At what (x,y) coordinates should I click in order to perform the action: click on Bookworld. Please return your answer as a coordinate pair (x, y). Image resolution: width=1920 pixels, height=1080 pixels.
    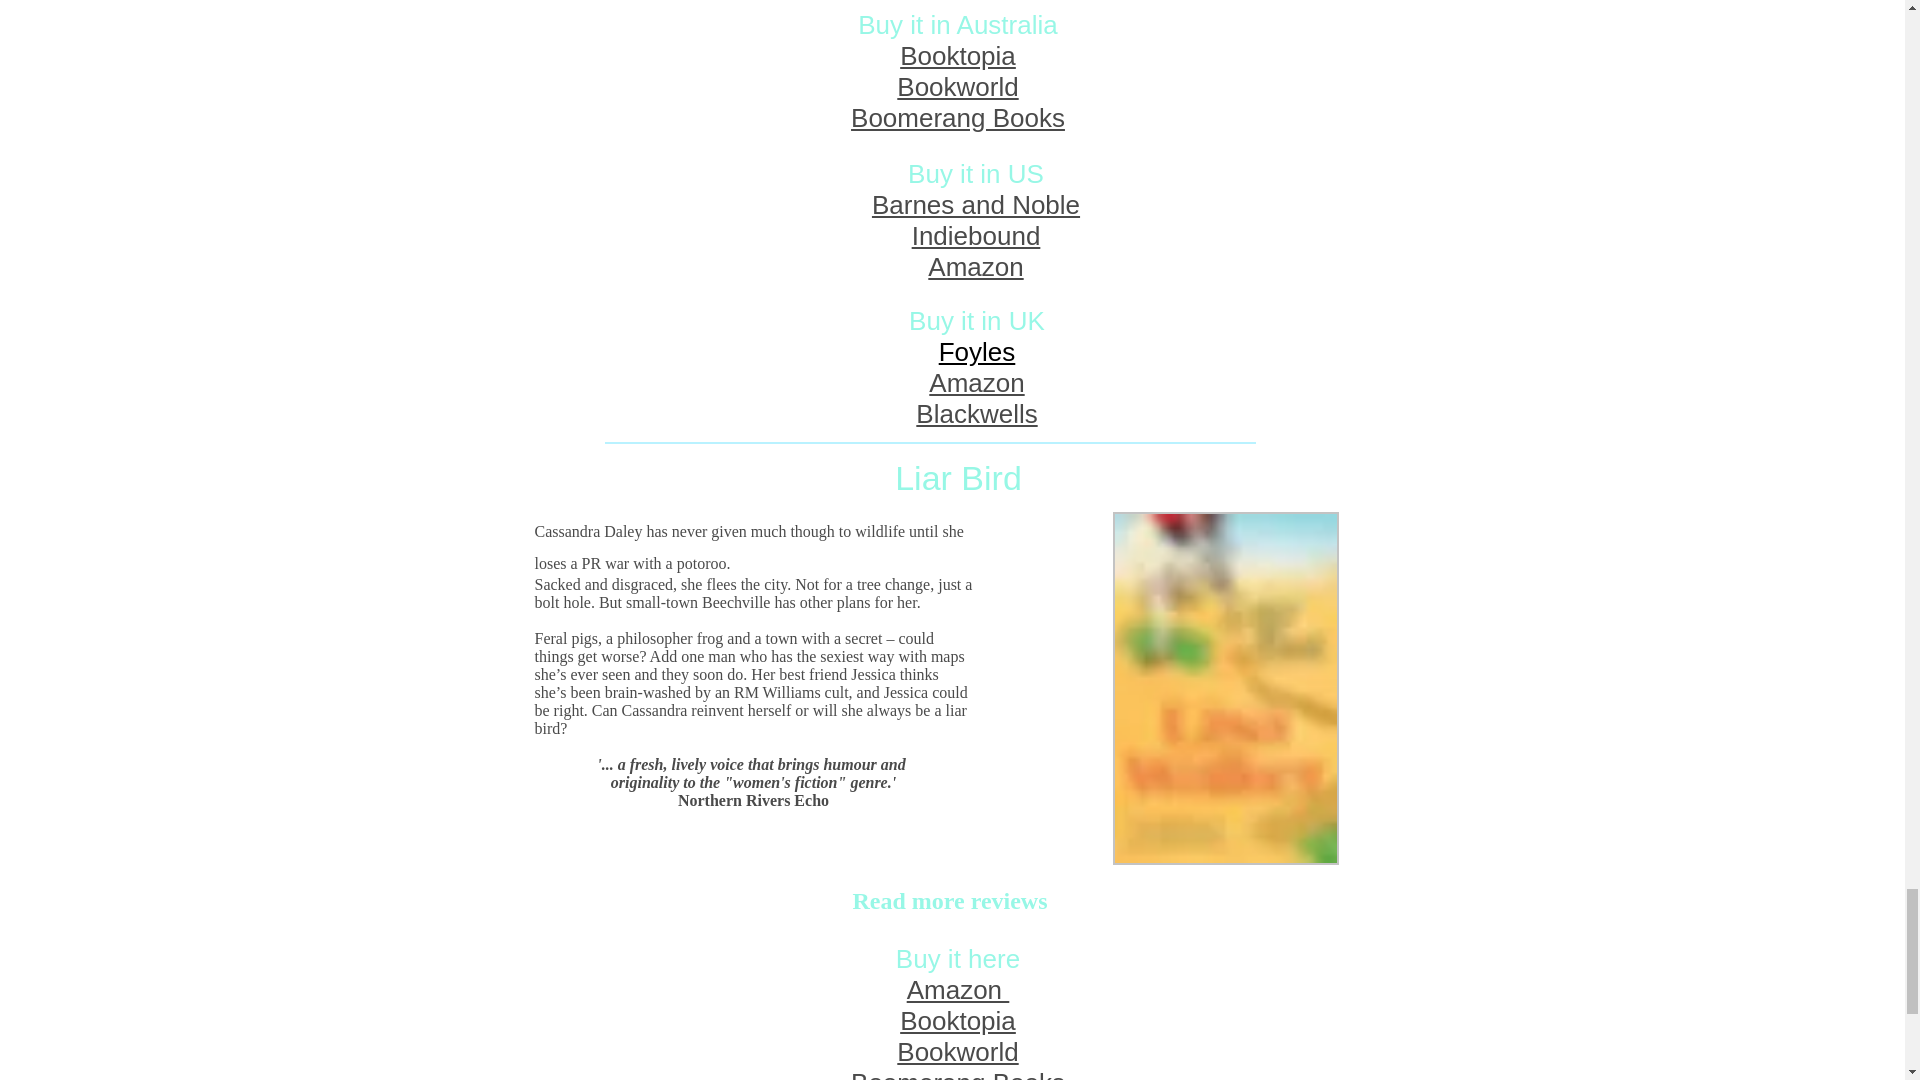
    Looking at the image, I should click on (956, 86).